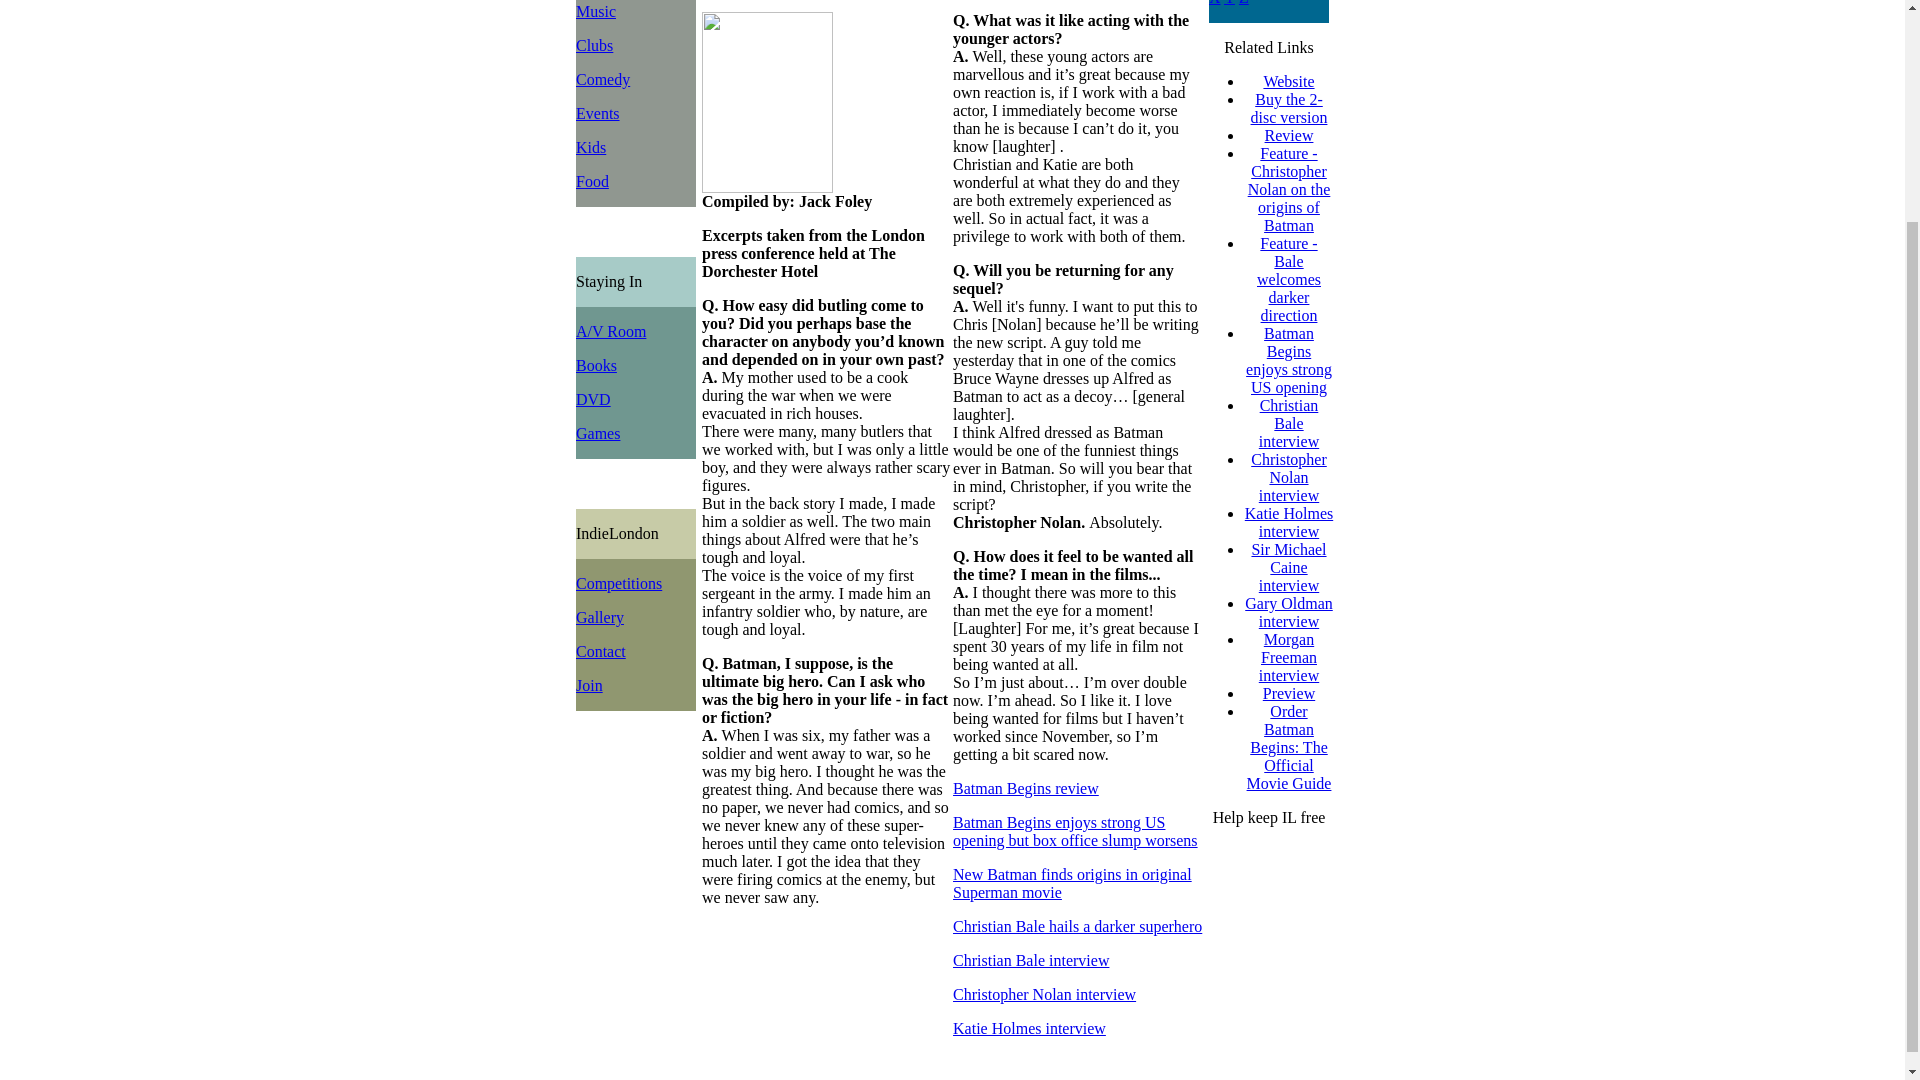  Describe the element at coordinates (619, 582) in the screenshot. I see `Competitions` at that location.